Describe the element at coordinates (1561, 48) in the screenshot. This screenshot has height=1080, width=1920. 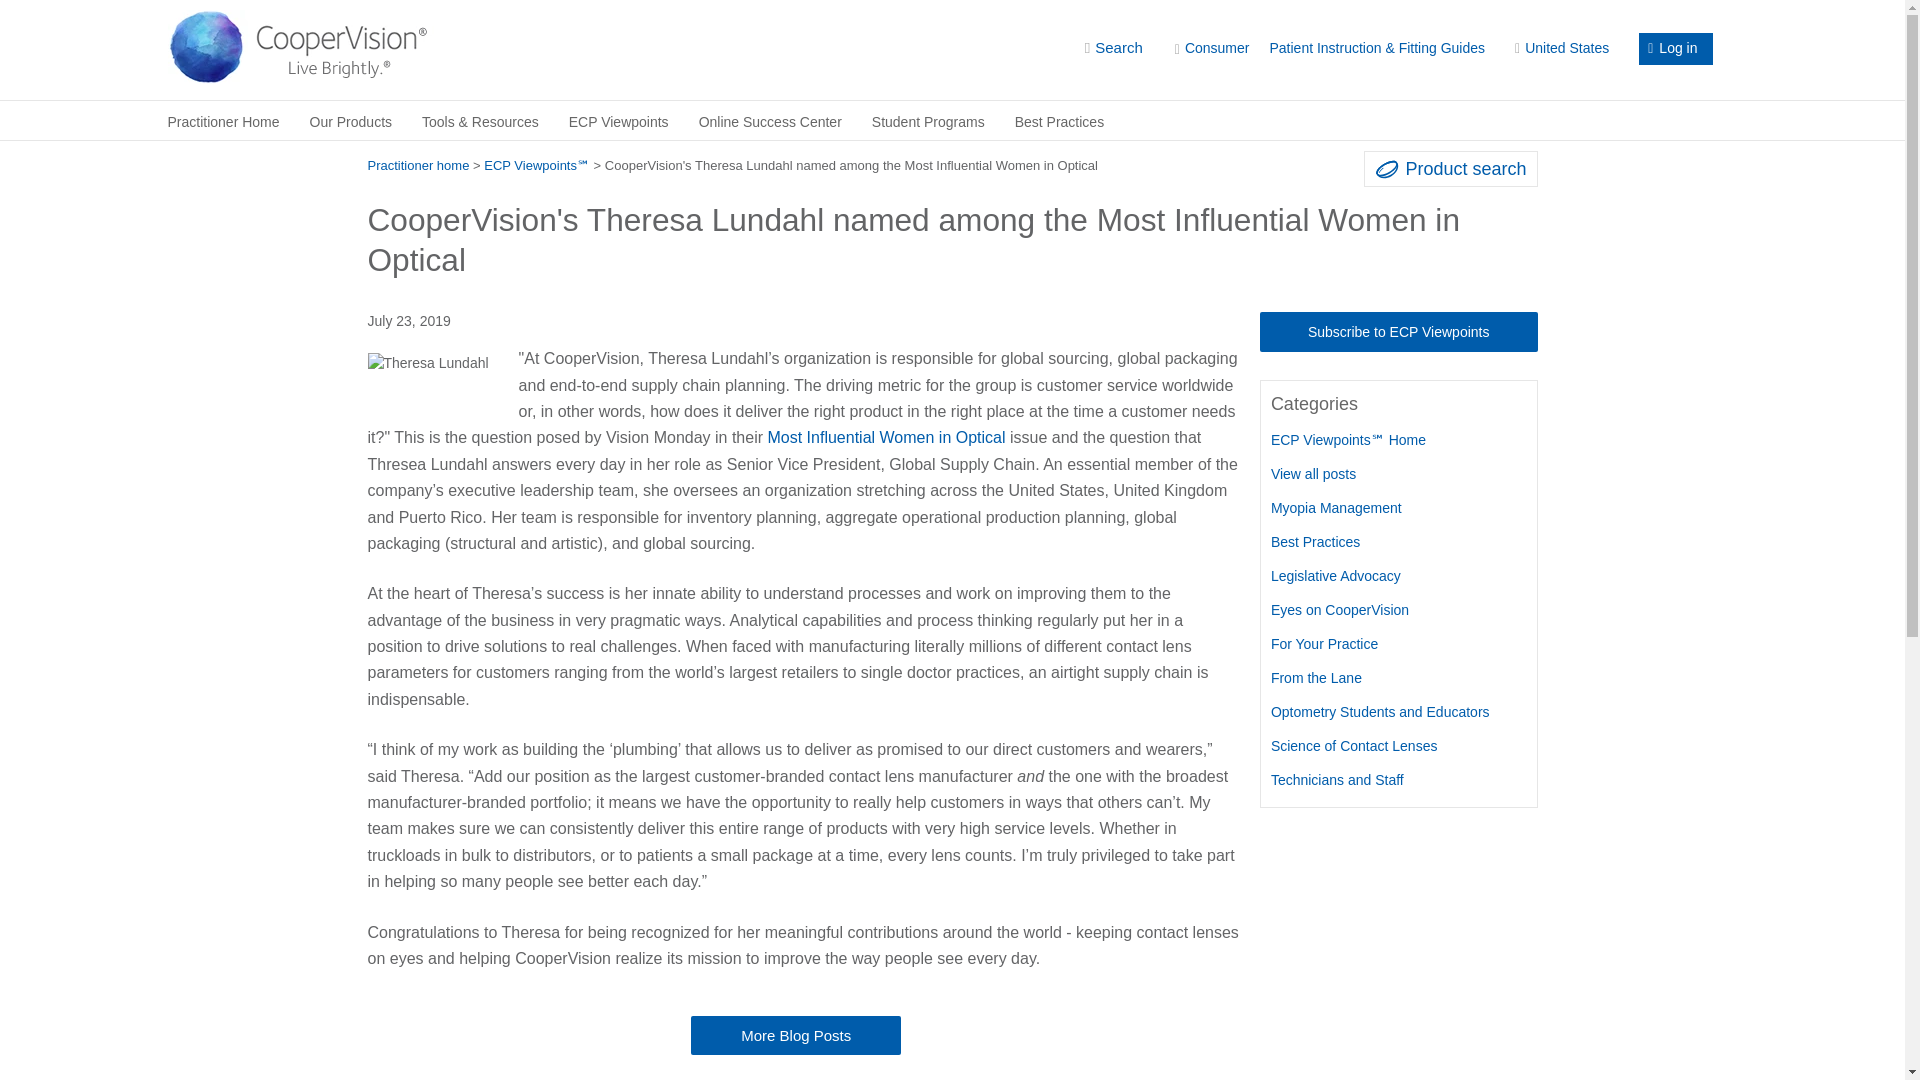
I see `United States` at that location.